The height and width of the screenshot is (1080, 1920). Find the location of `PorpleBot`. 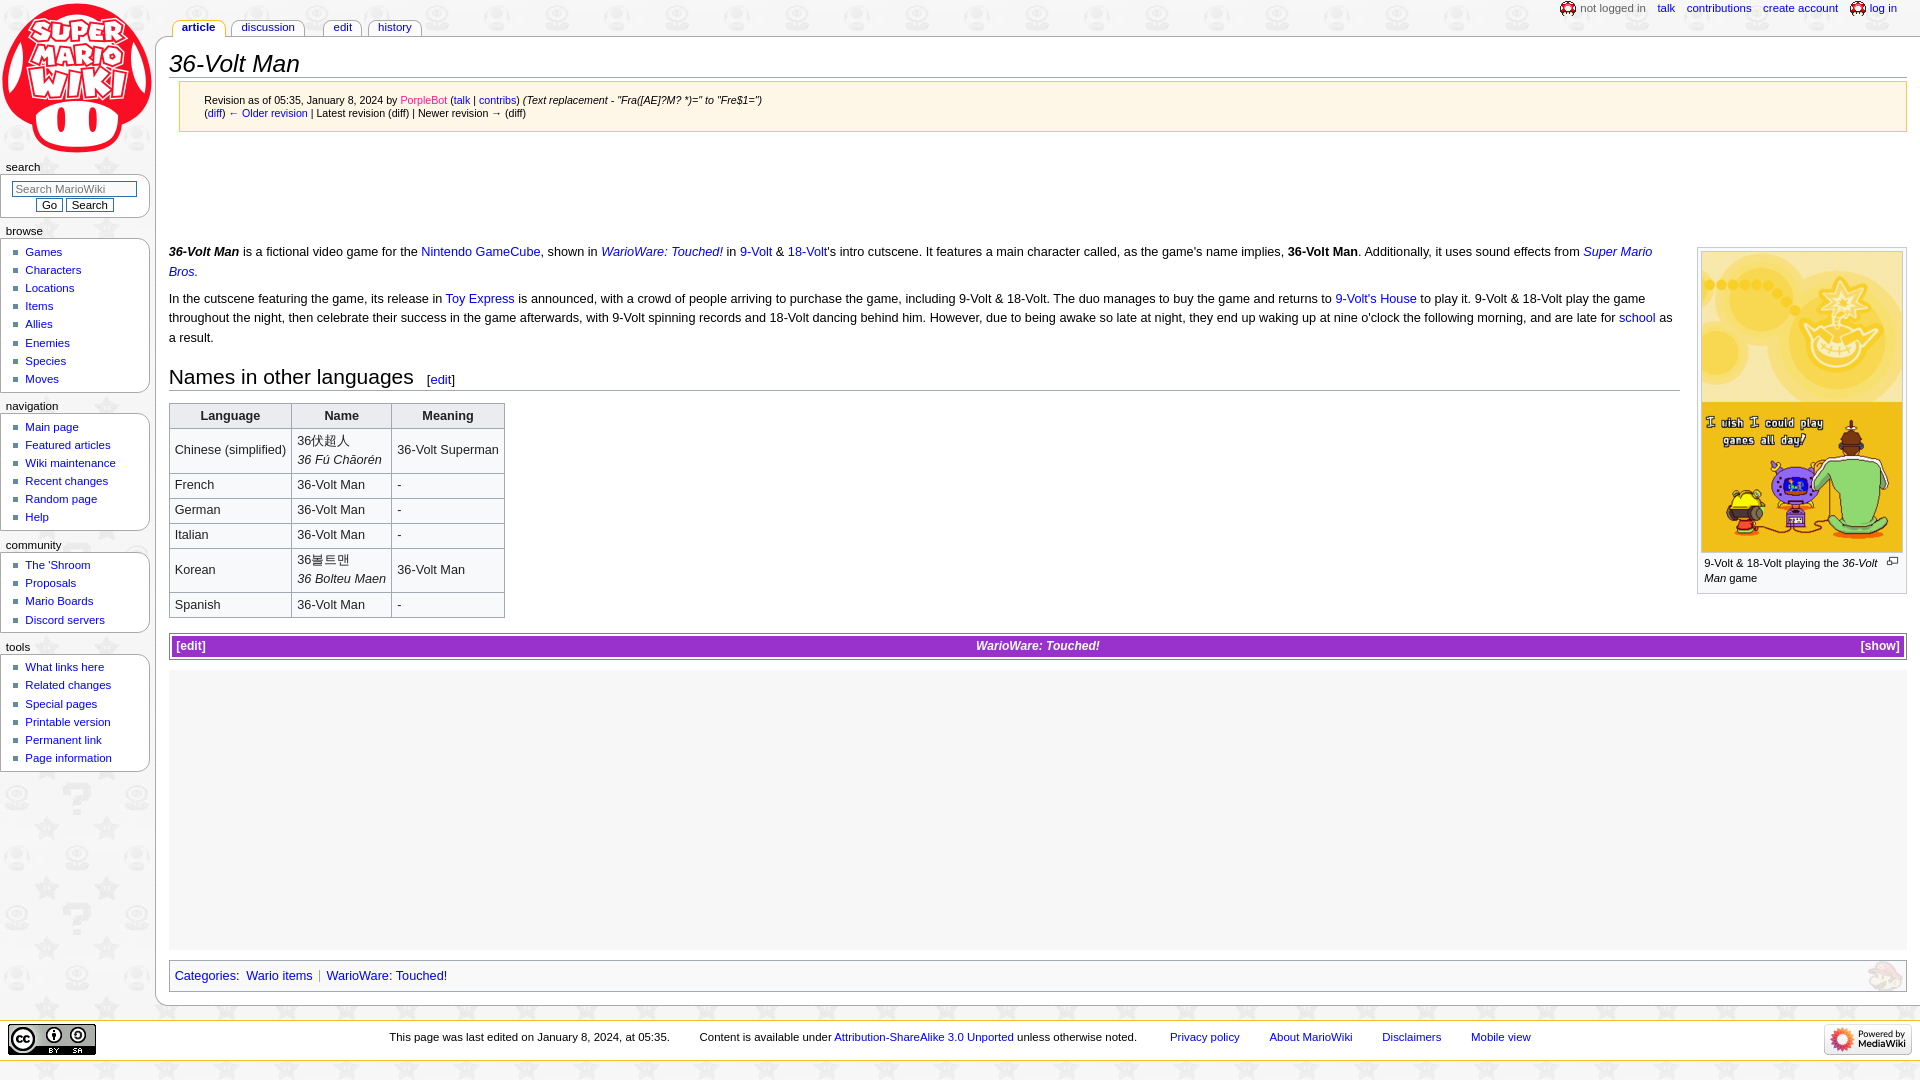

PorpleBot is located at coordinates (423, 99).